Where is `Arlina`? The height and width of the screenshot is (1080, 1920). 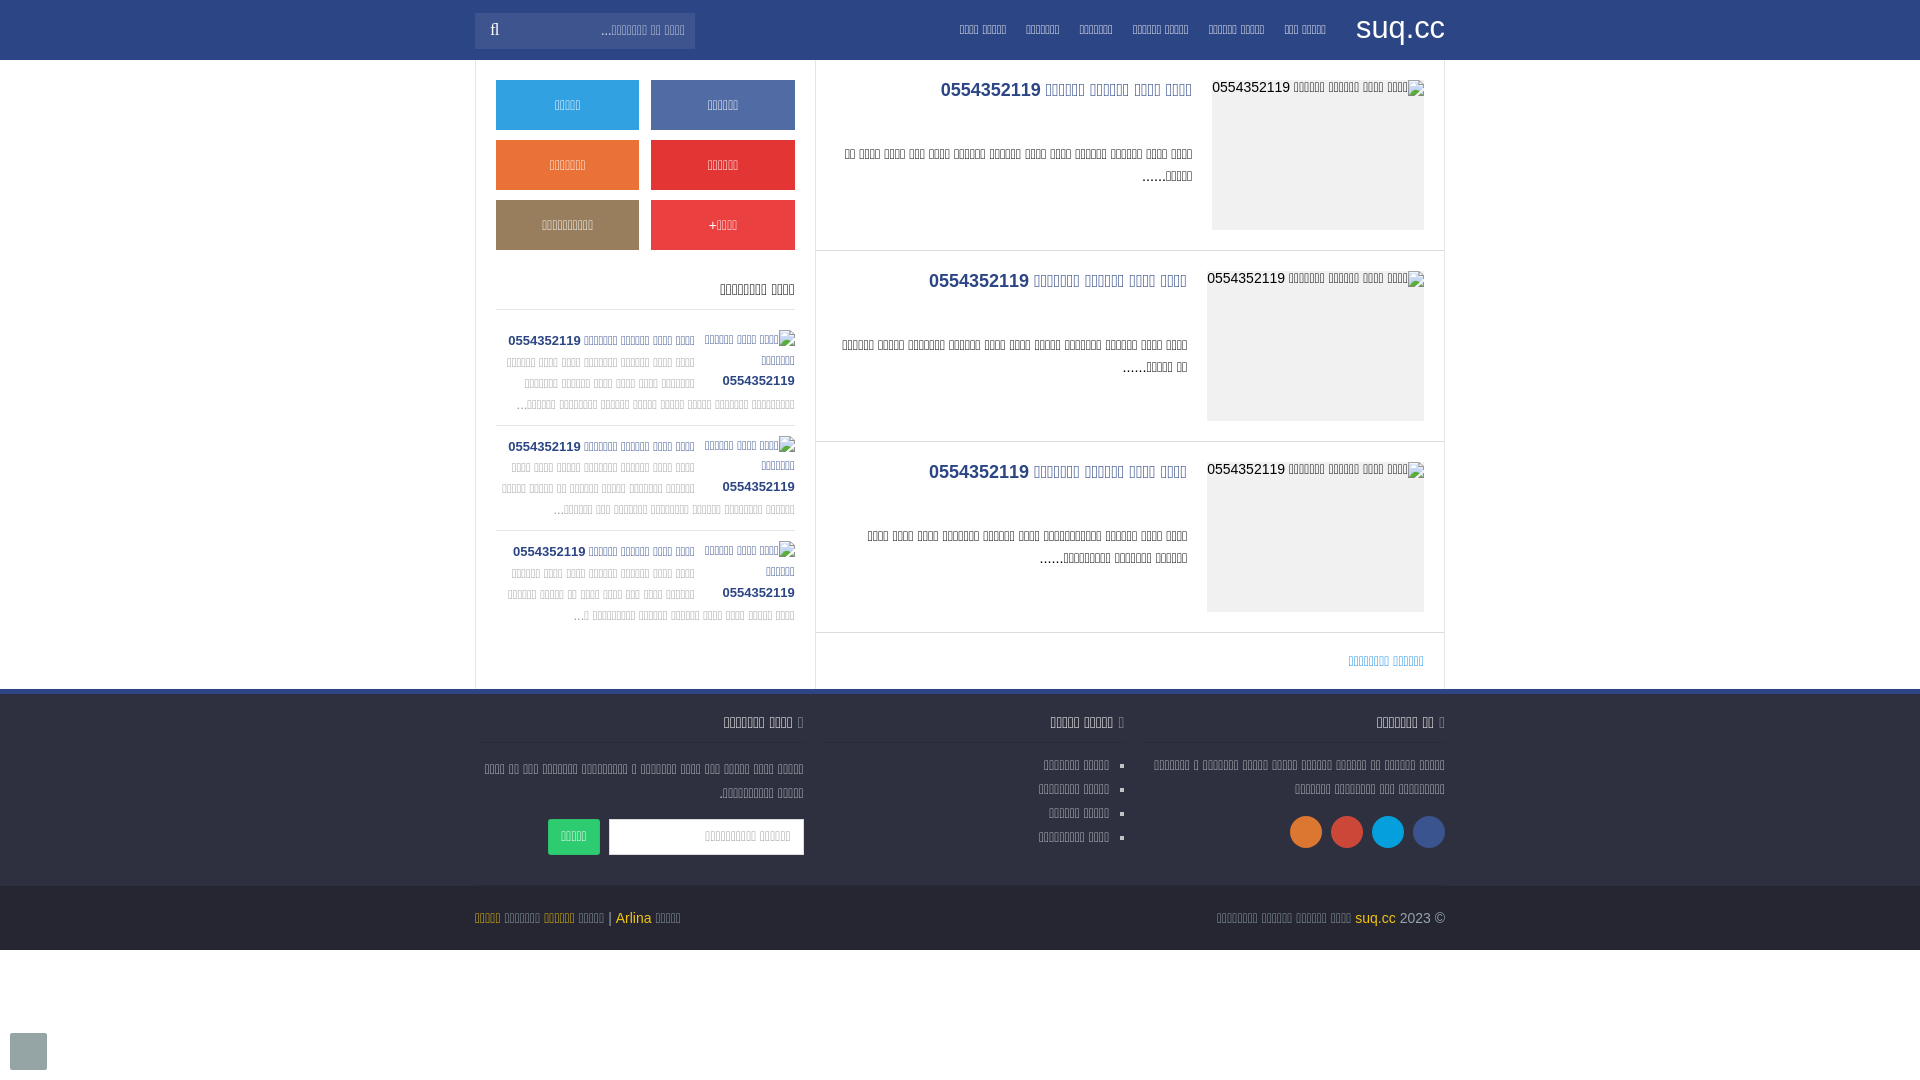 Arlina is located at coordinates (634, 918).